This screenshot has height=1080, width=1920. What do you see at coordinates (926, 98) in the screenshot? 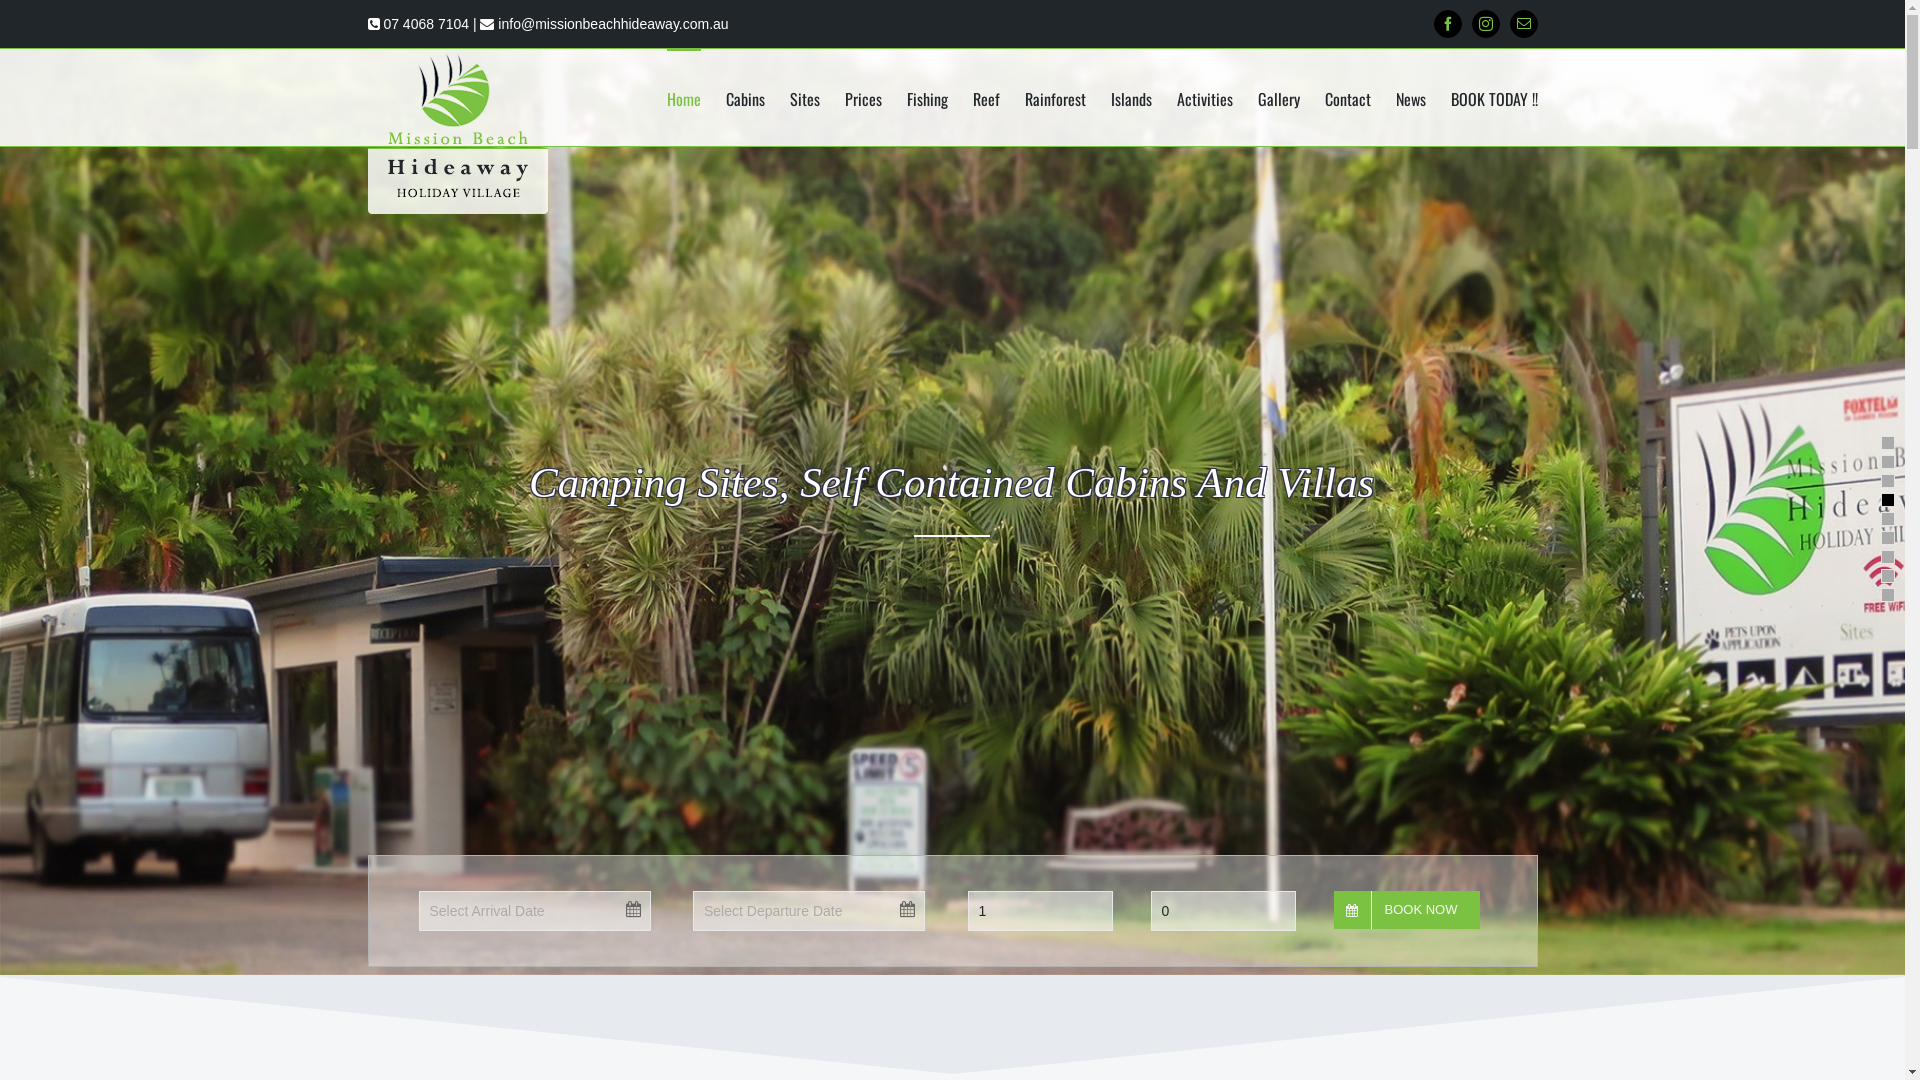
I see `Fishing` at bounding box center [926, 98].